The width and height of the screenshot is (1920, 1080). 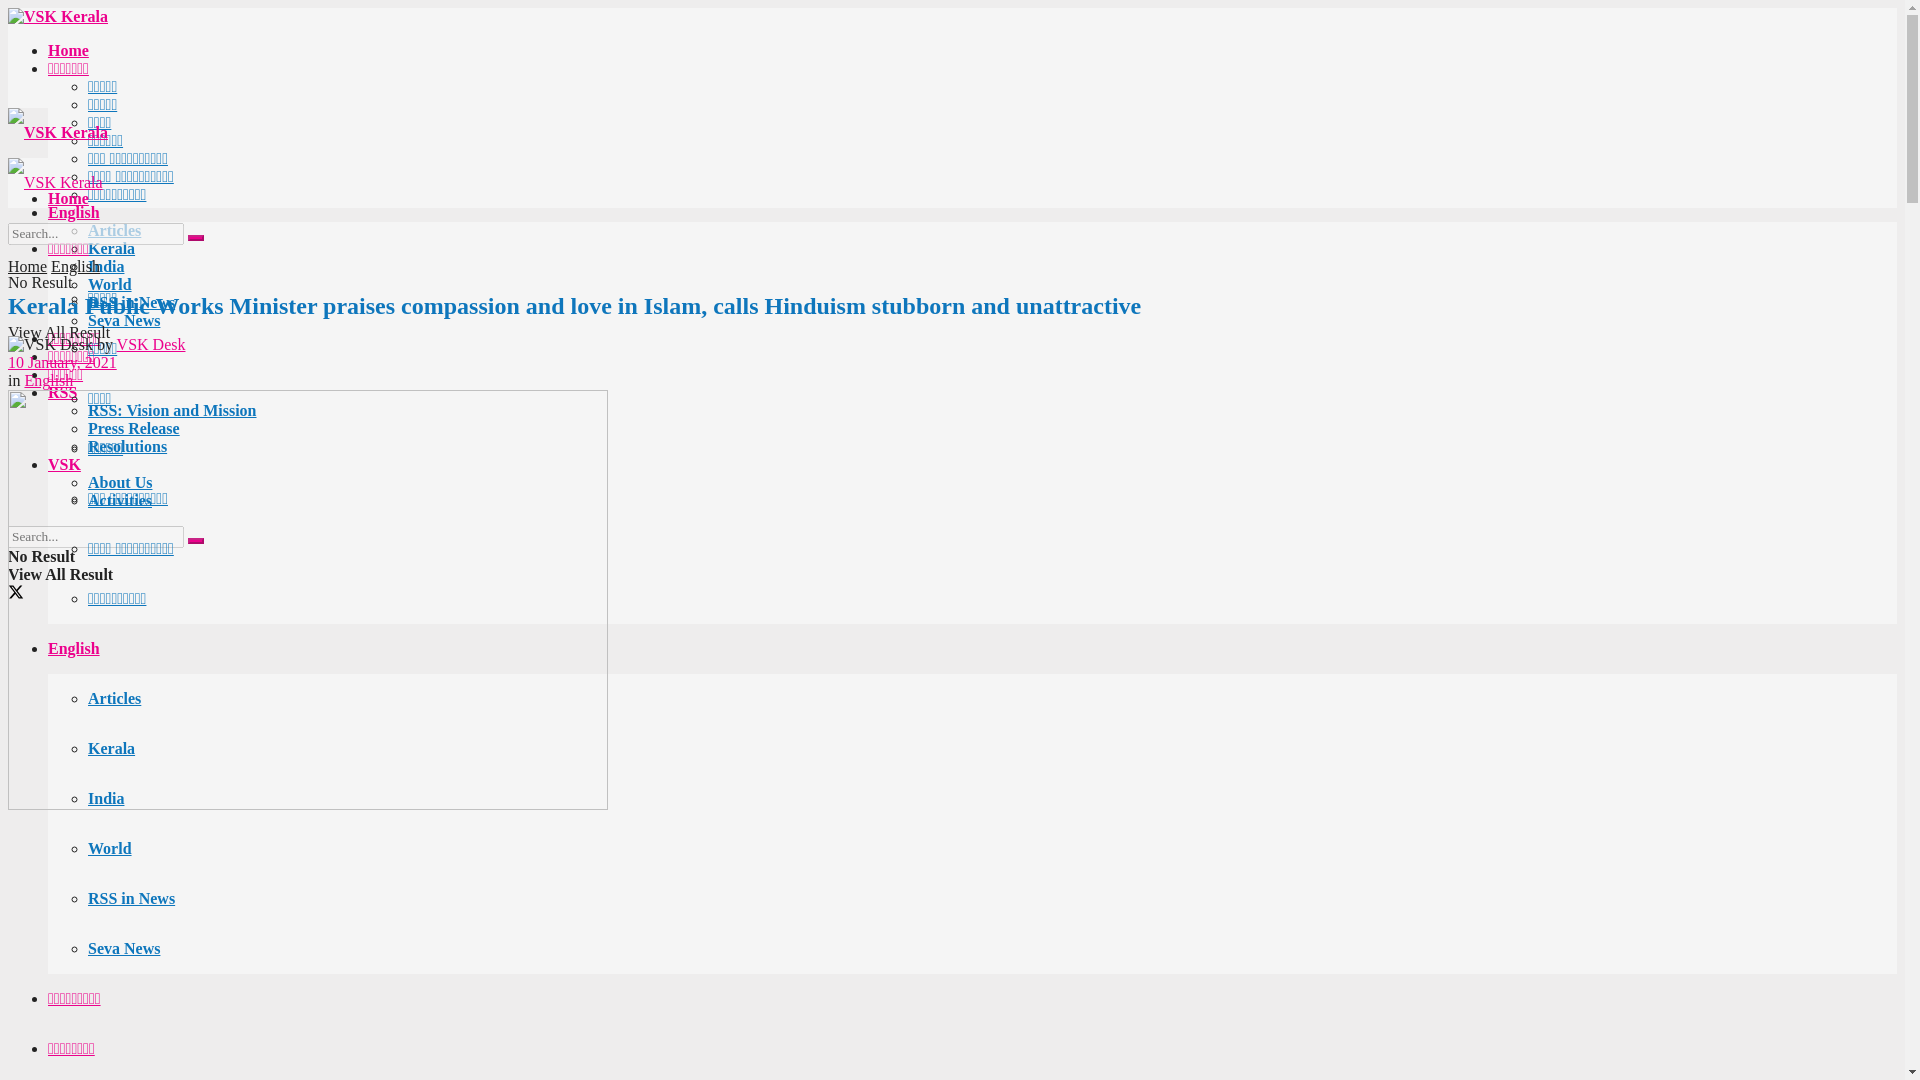 I want to click on RSS, so click(x=62, y=392).